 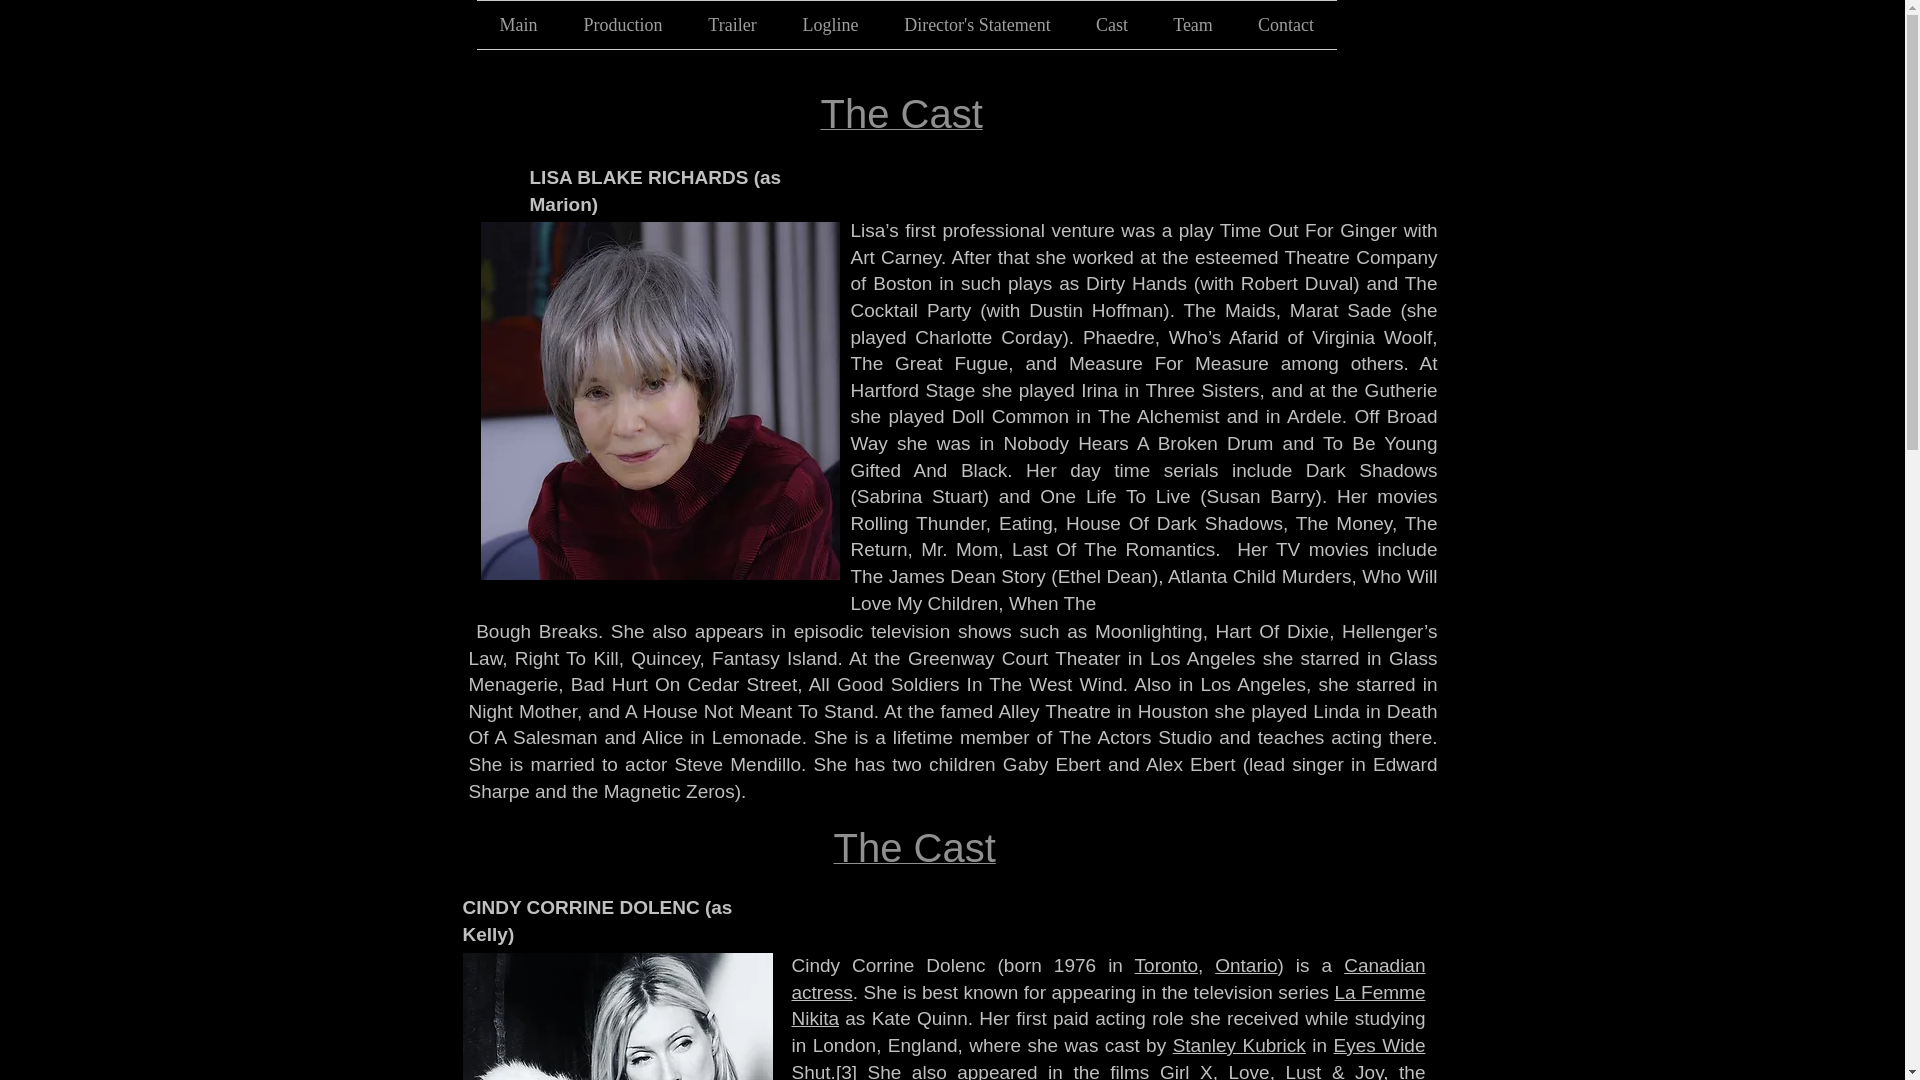 I want to click on Ontario, so click(x=1246, y=965).